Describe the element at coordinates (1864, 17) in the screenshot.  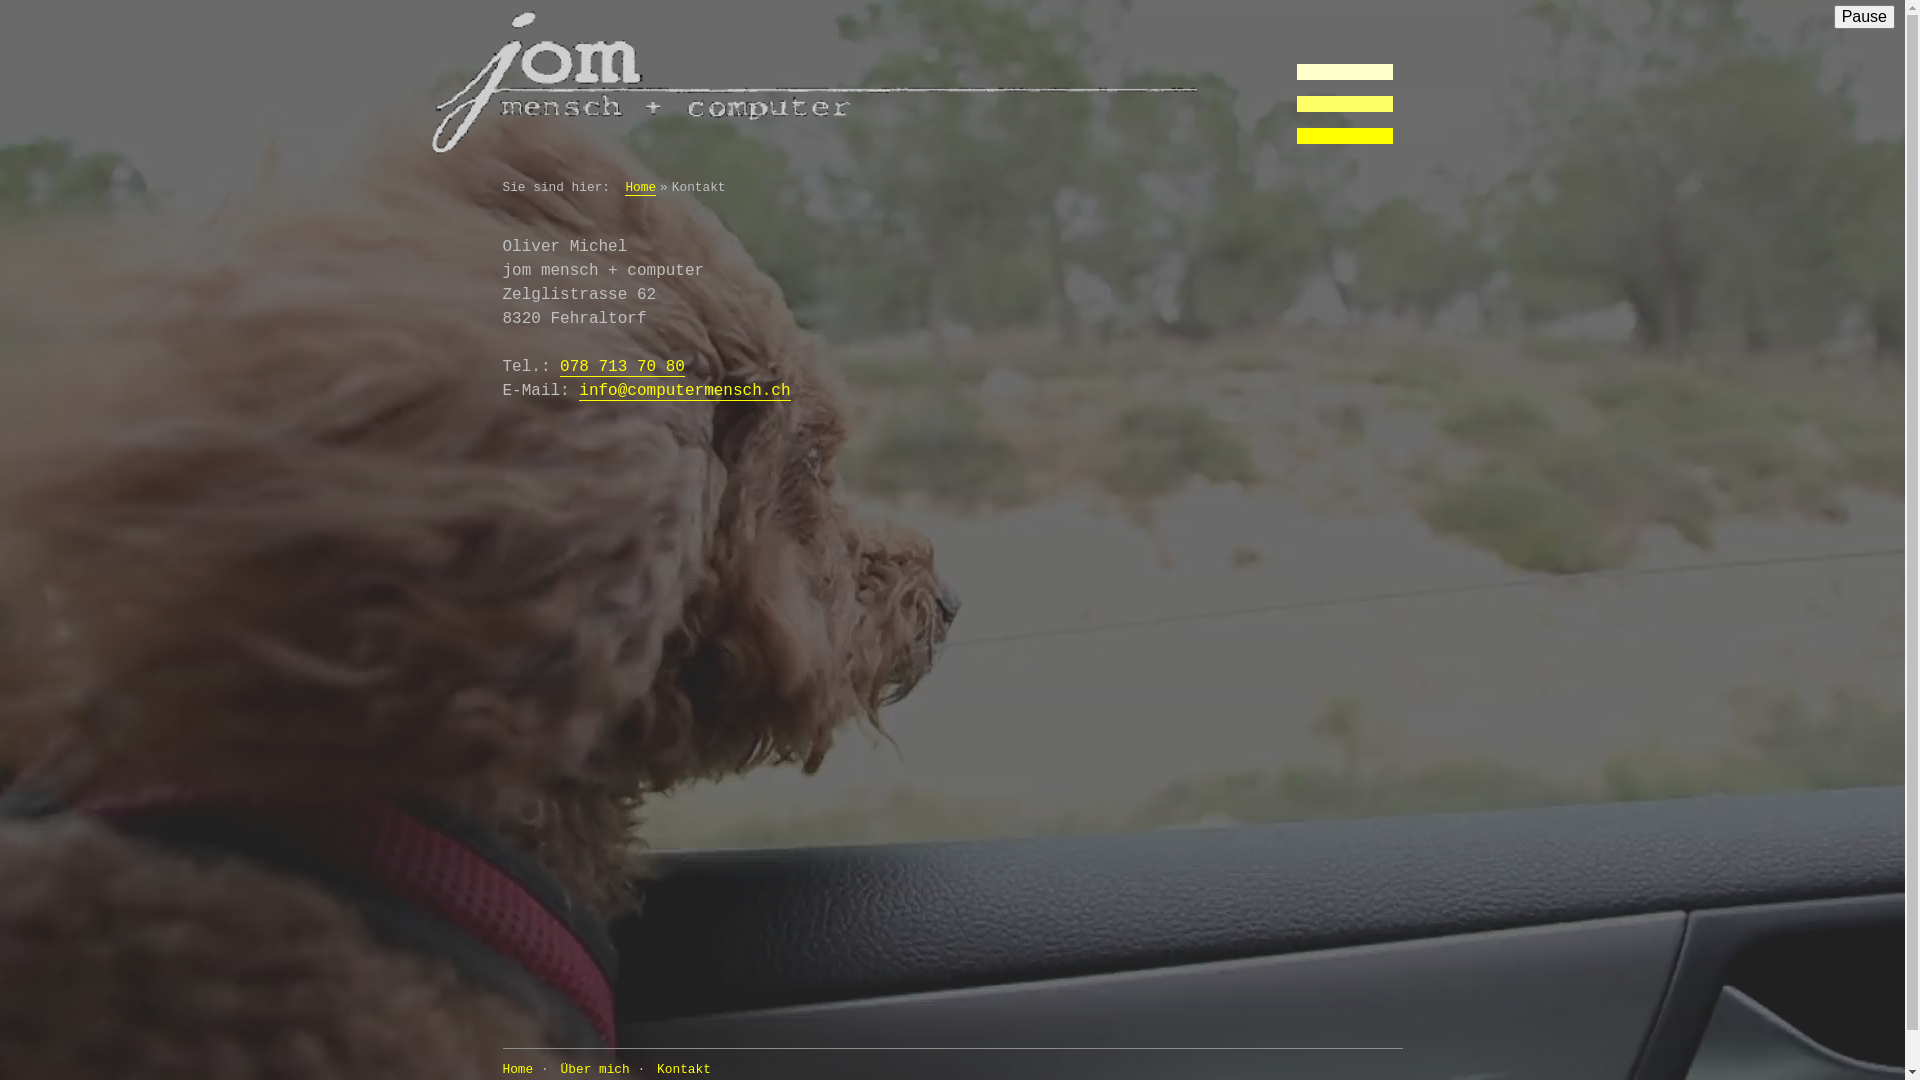
I see `Pause` at that location.